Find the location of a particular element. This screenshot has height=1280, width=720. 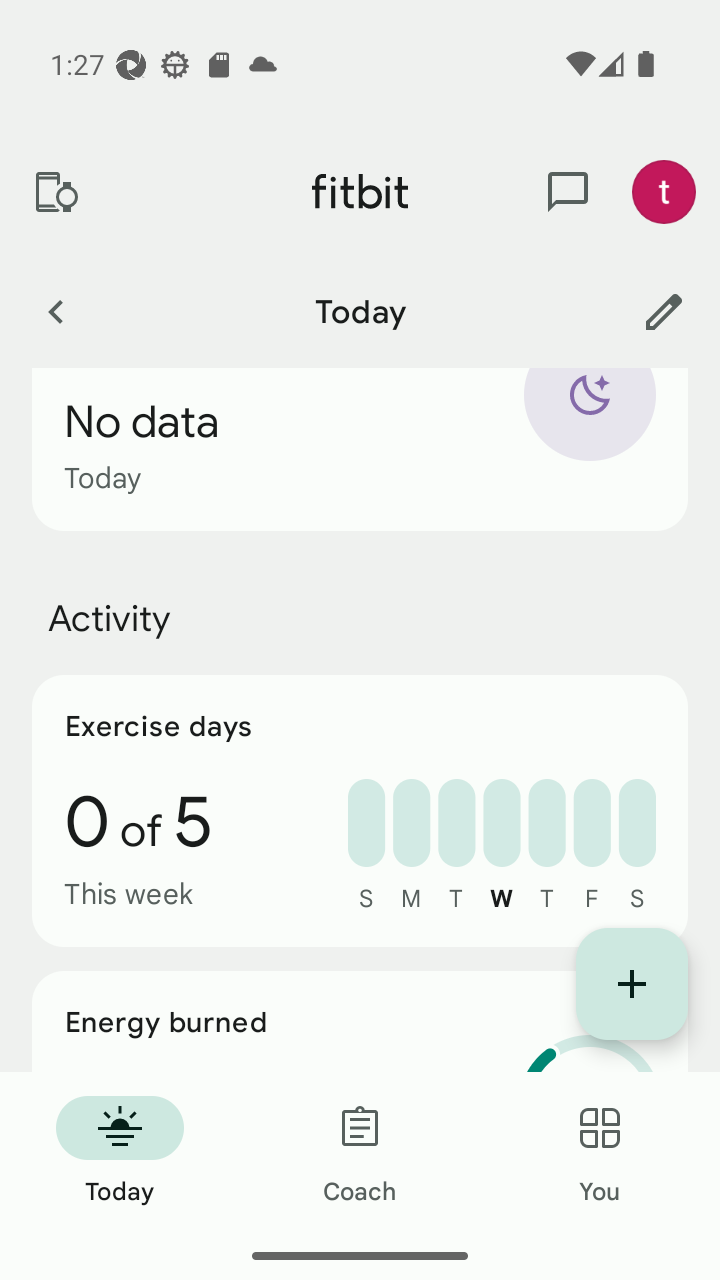

Exercise days 0 of 5 This week is located at coordinates (360, 810).